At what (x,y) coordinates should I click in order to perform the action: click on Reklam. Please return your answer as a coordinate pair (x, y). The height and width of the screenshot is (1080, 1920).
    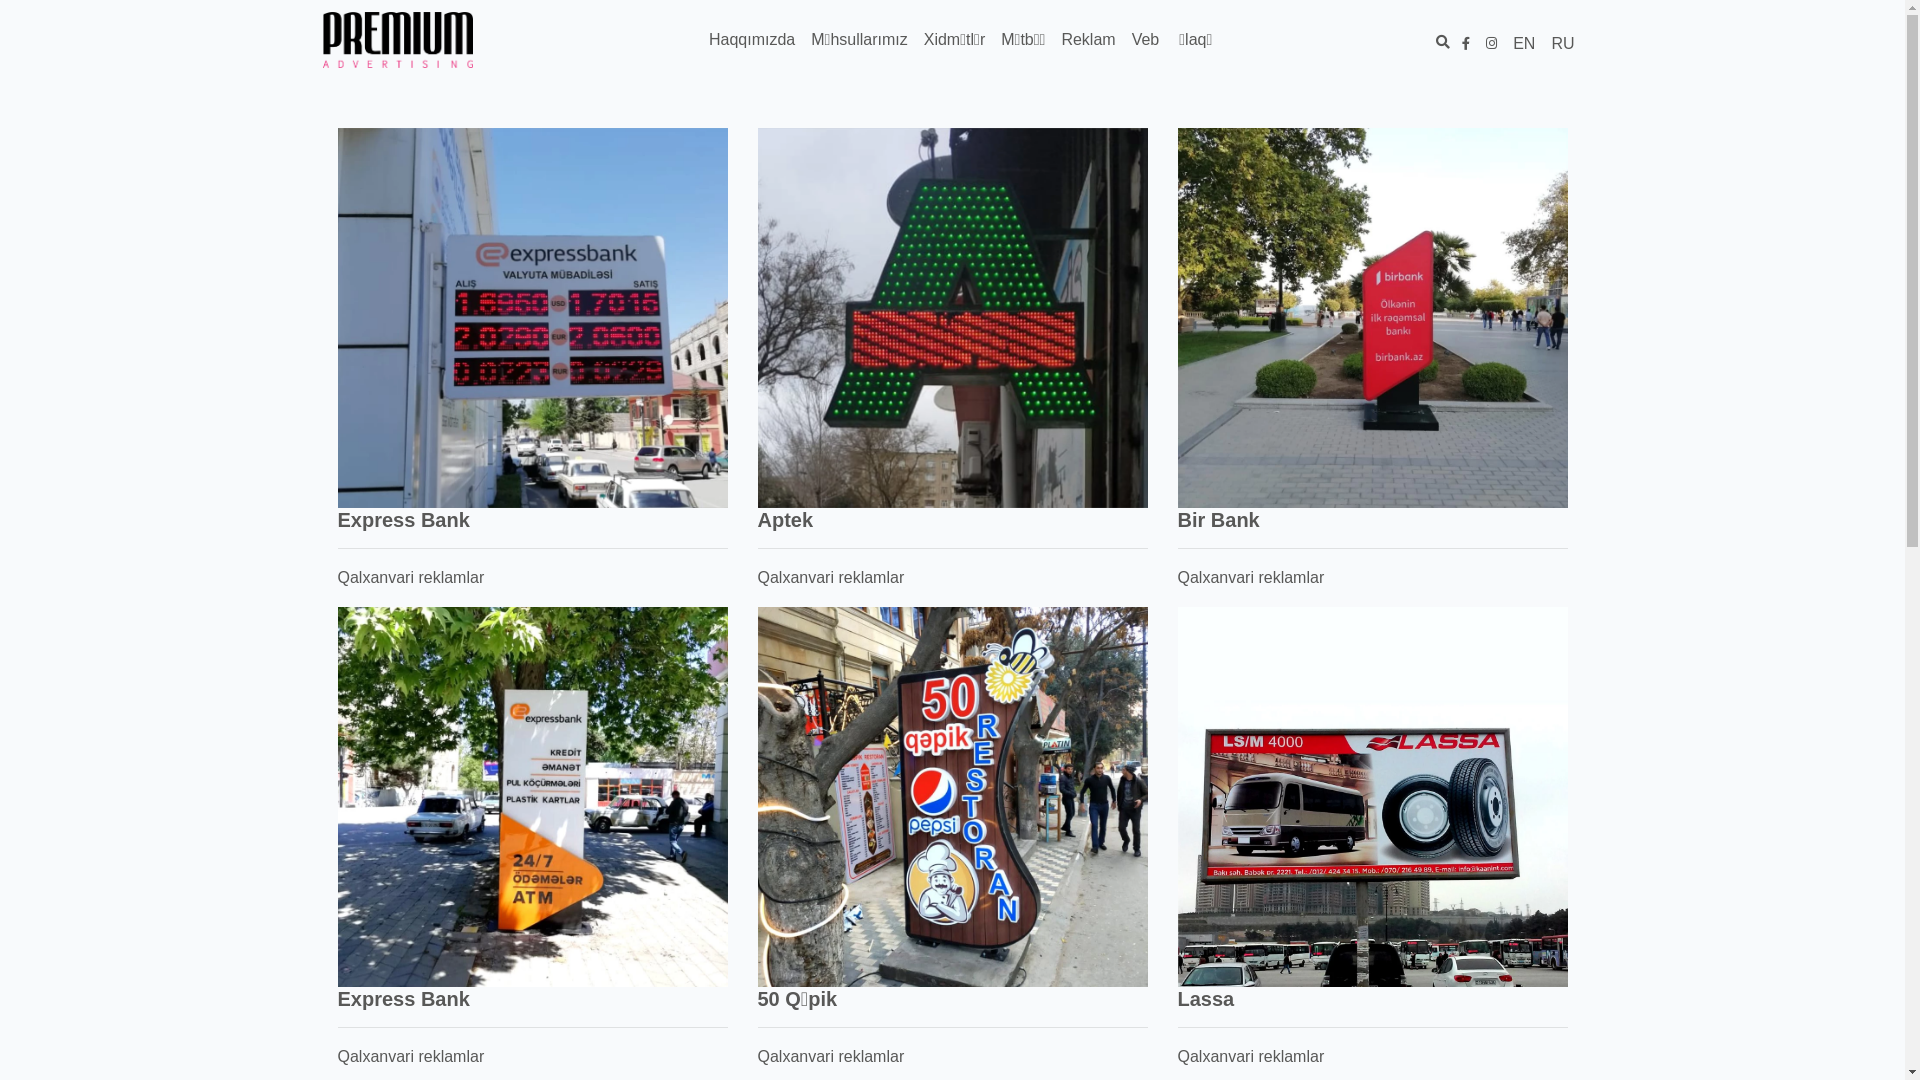
    Looking at the image, I should click on (1088, 40).